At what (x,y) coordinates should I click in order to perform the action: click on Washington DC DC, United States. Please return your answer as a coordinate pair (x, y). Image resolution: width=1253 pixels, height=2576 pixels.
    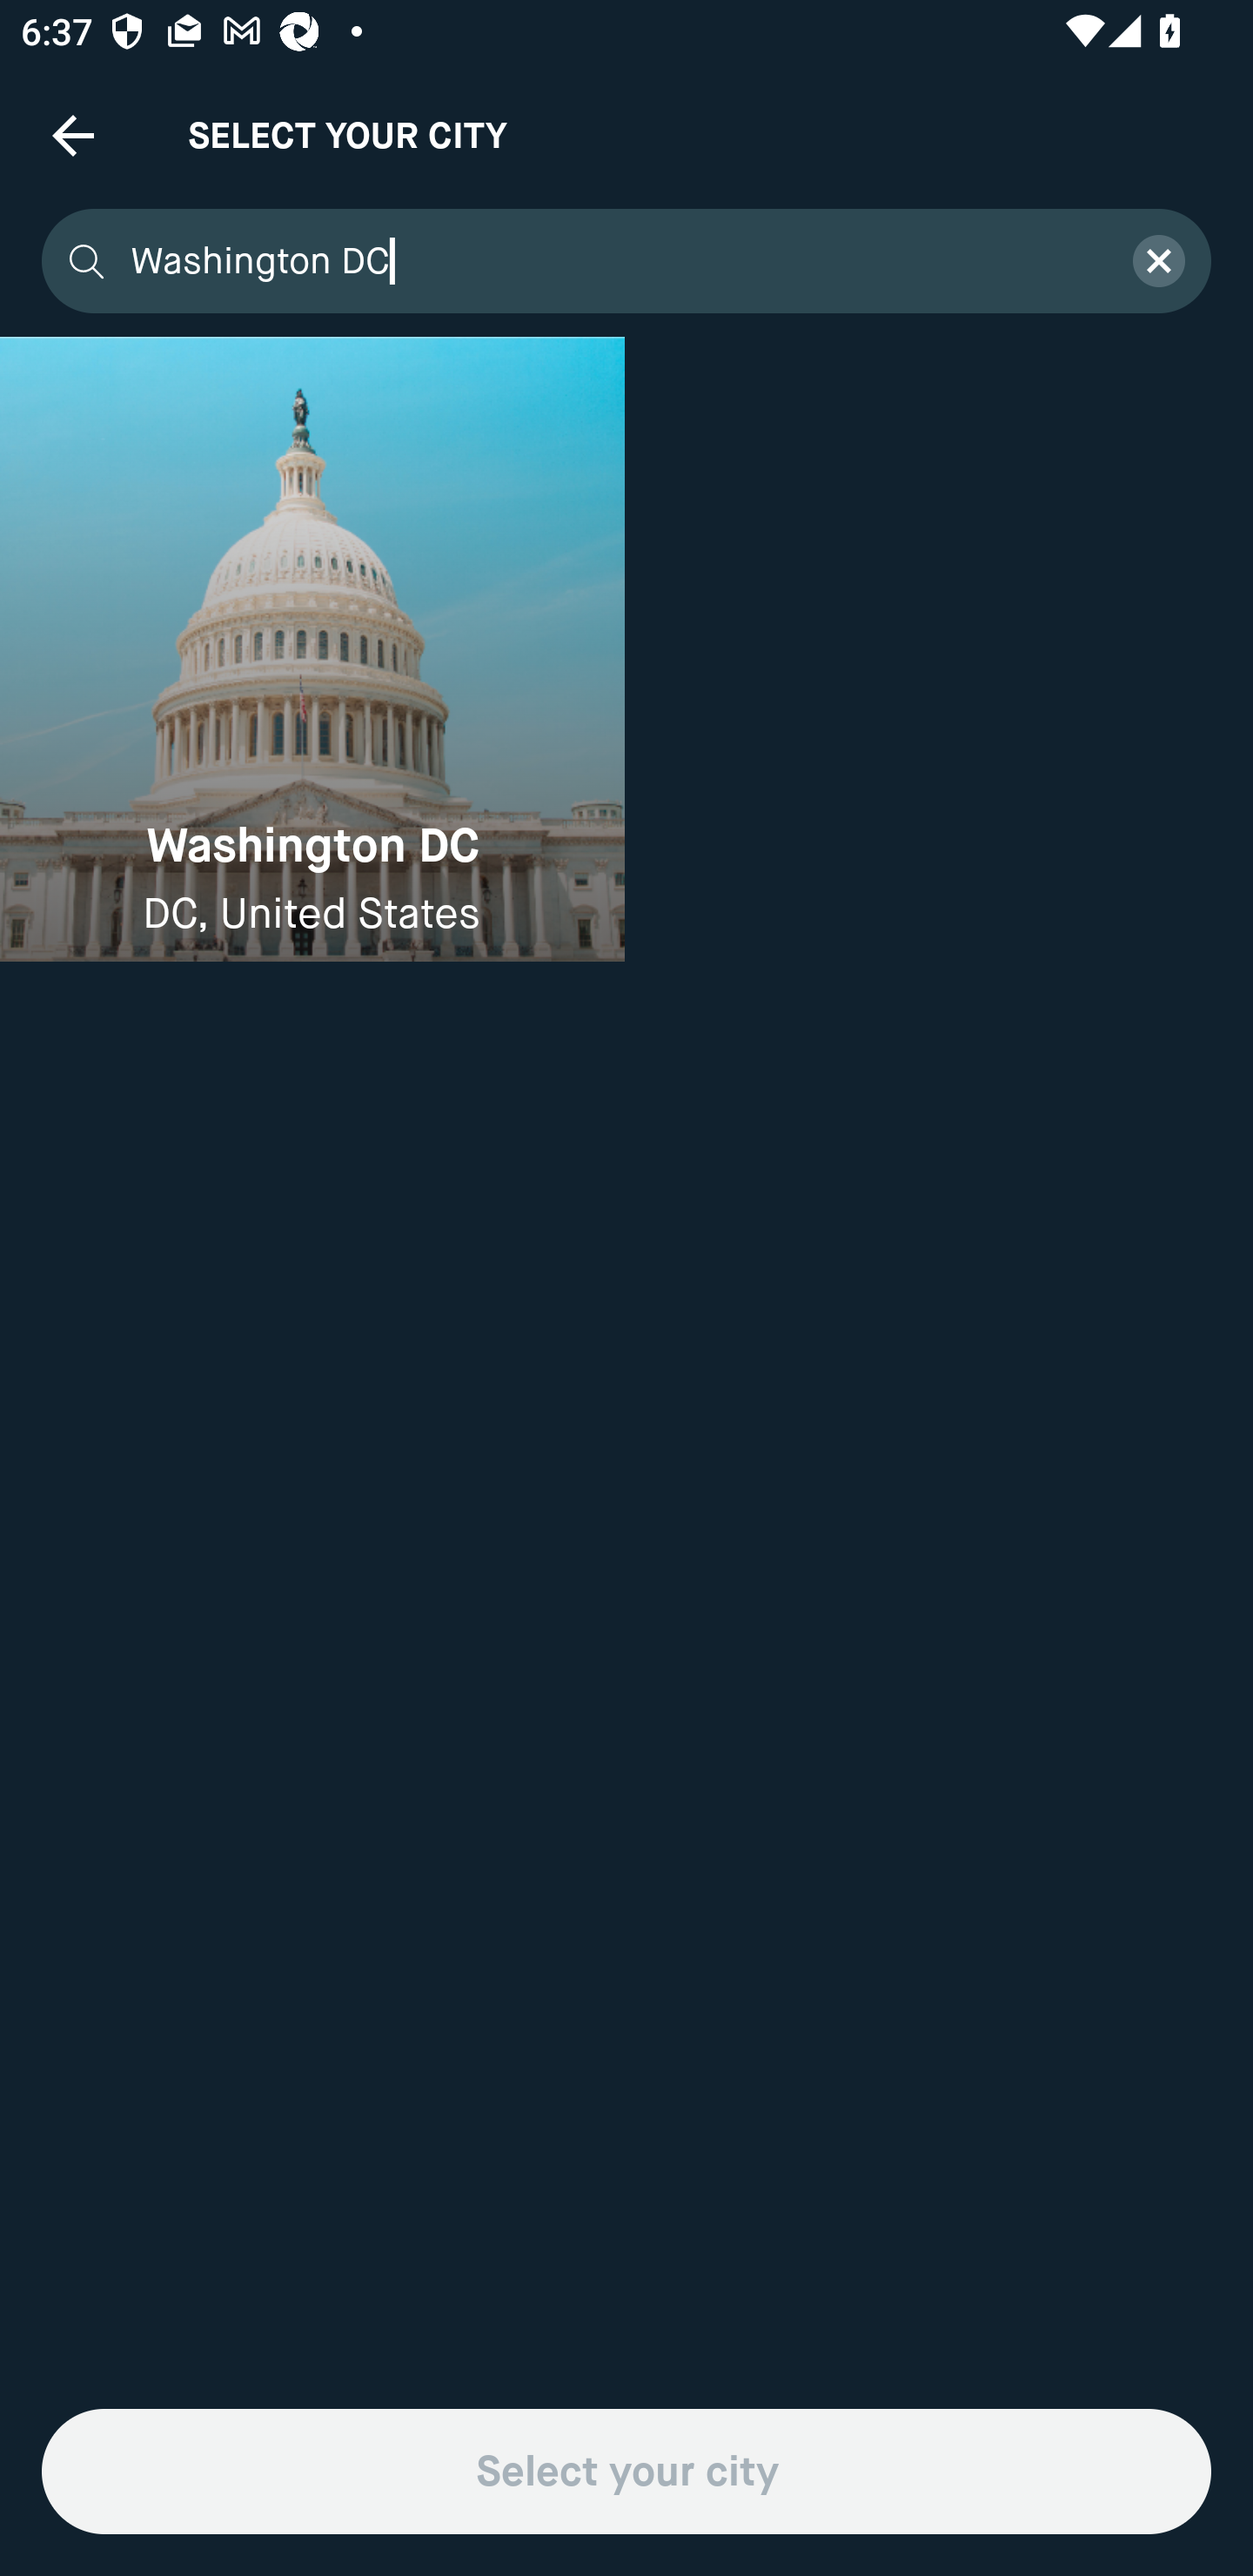
    Looking at the image, I should click on (312, 649).